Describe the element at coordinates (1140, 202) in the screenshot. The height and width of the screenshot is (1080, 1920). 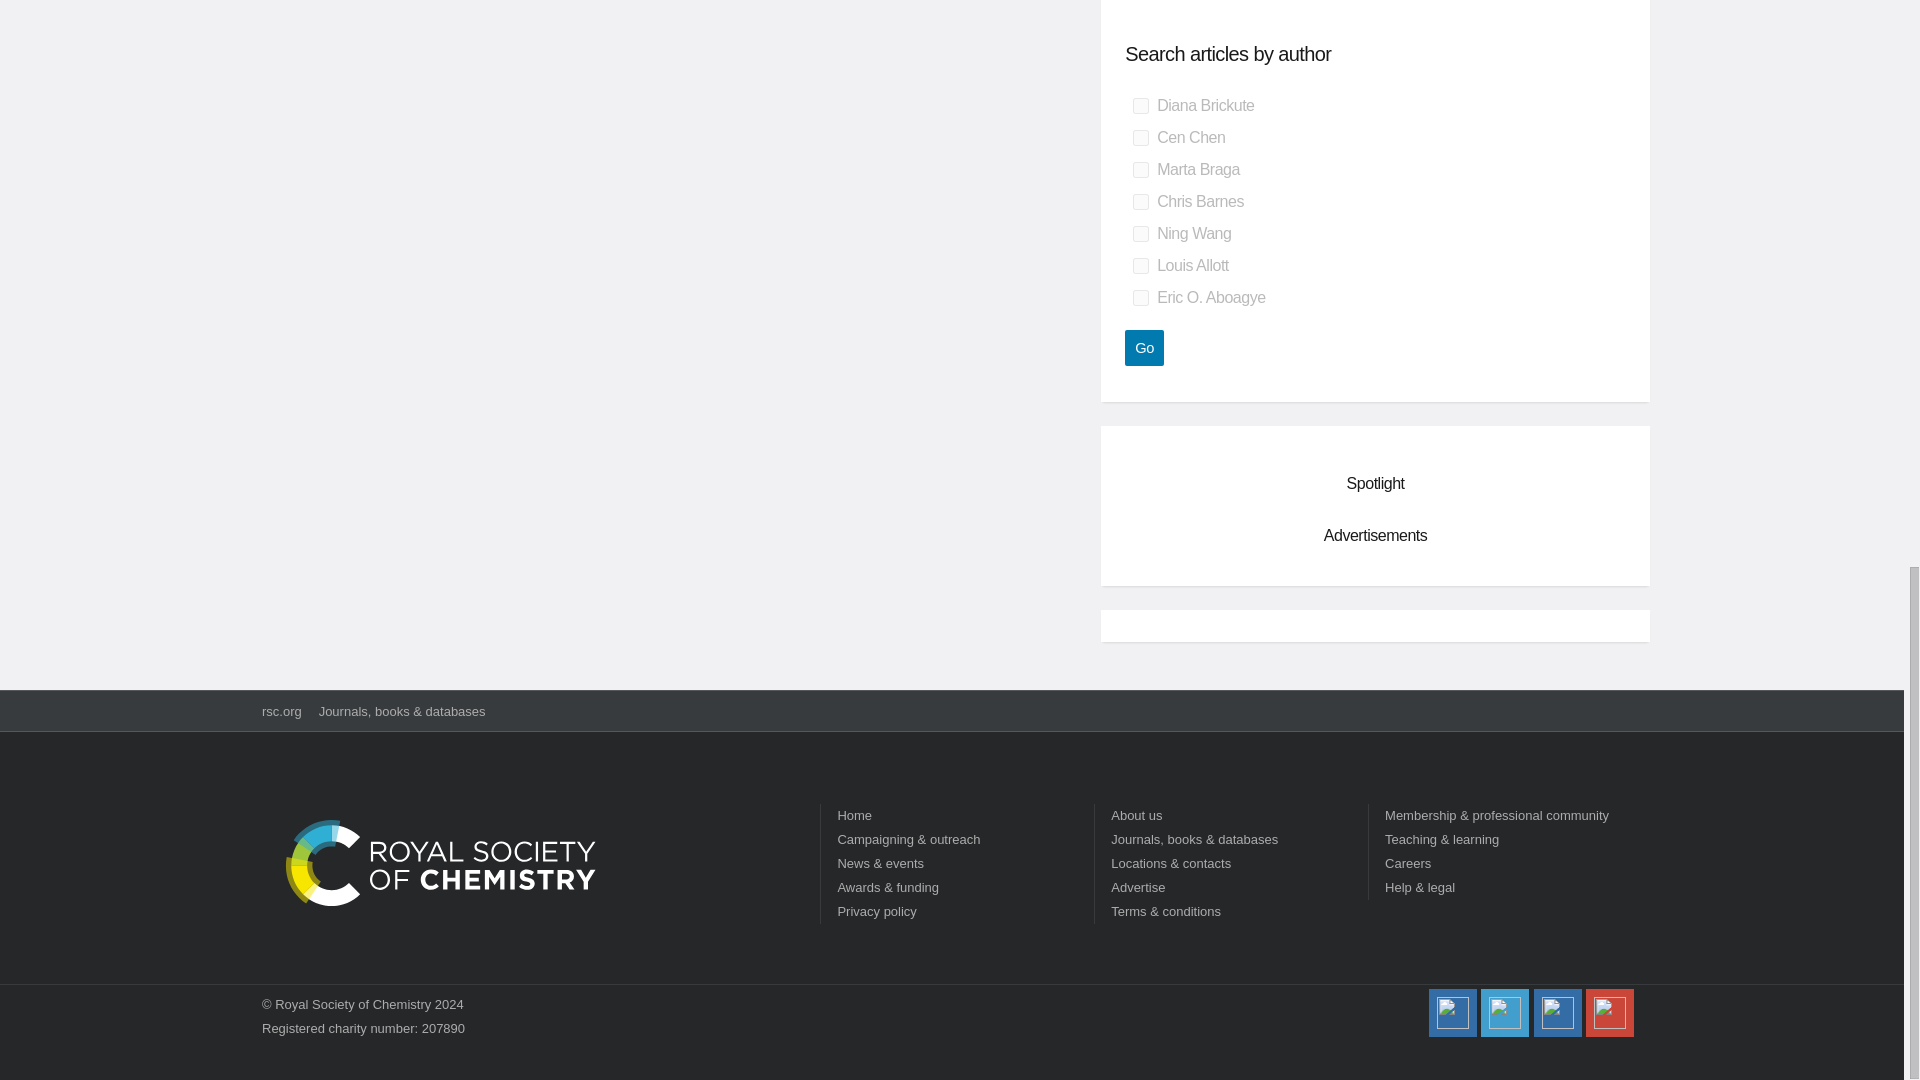
I see `on` at that location.